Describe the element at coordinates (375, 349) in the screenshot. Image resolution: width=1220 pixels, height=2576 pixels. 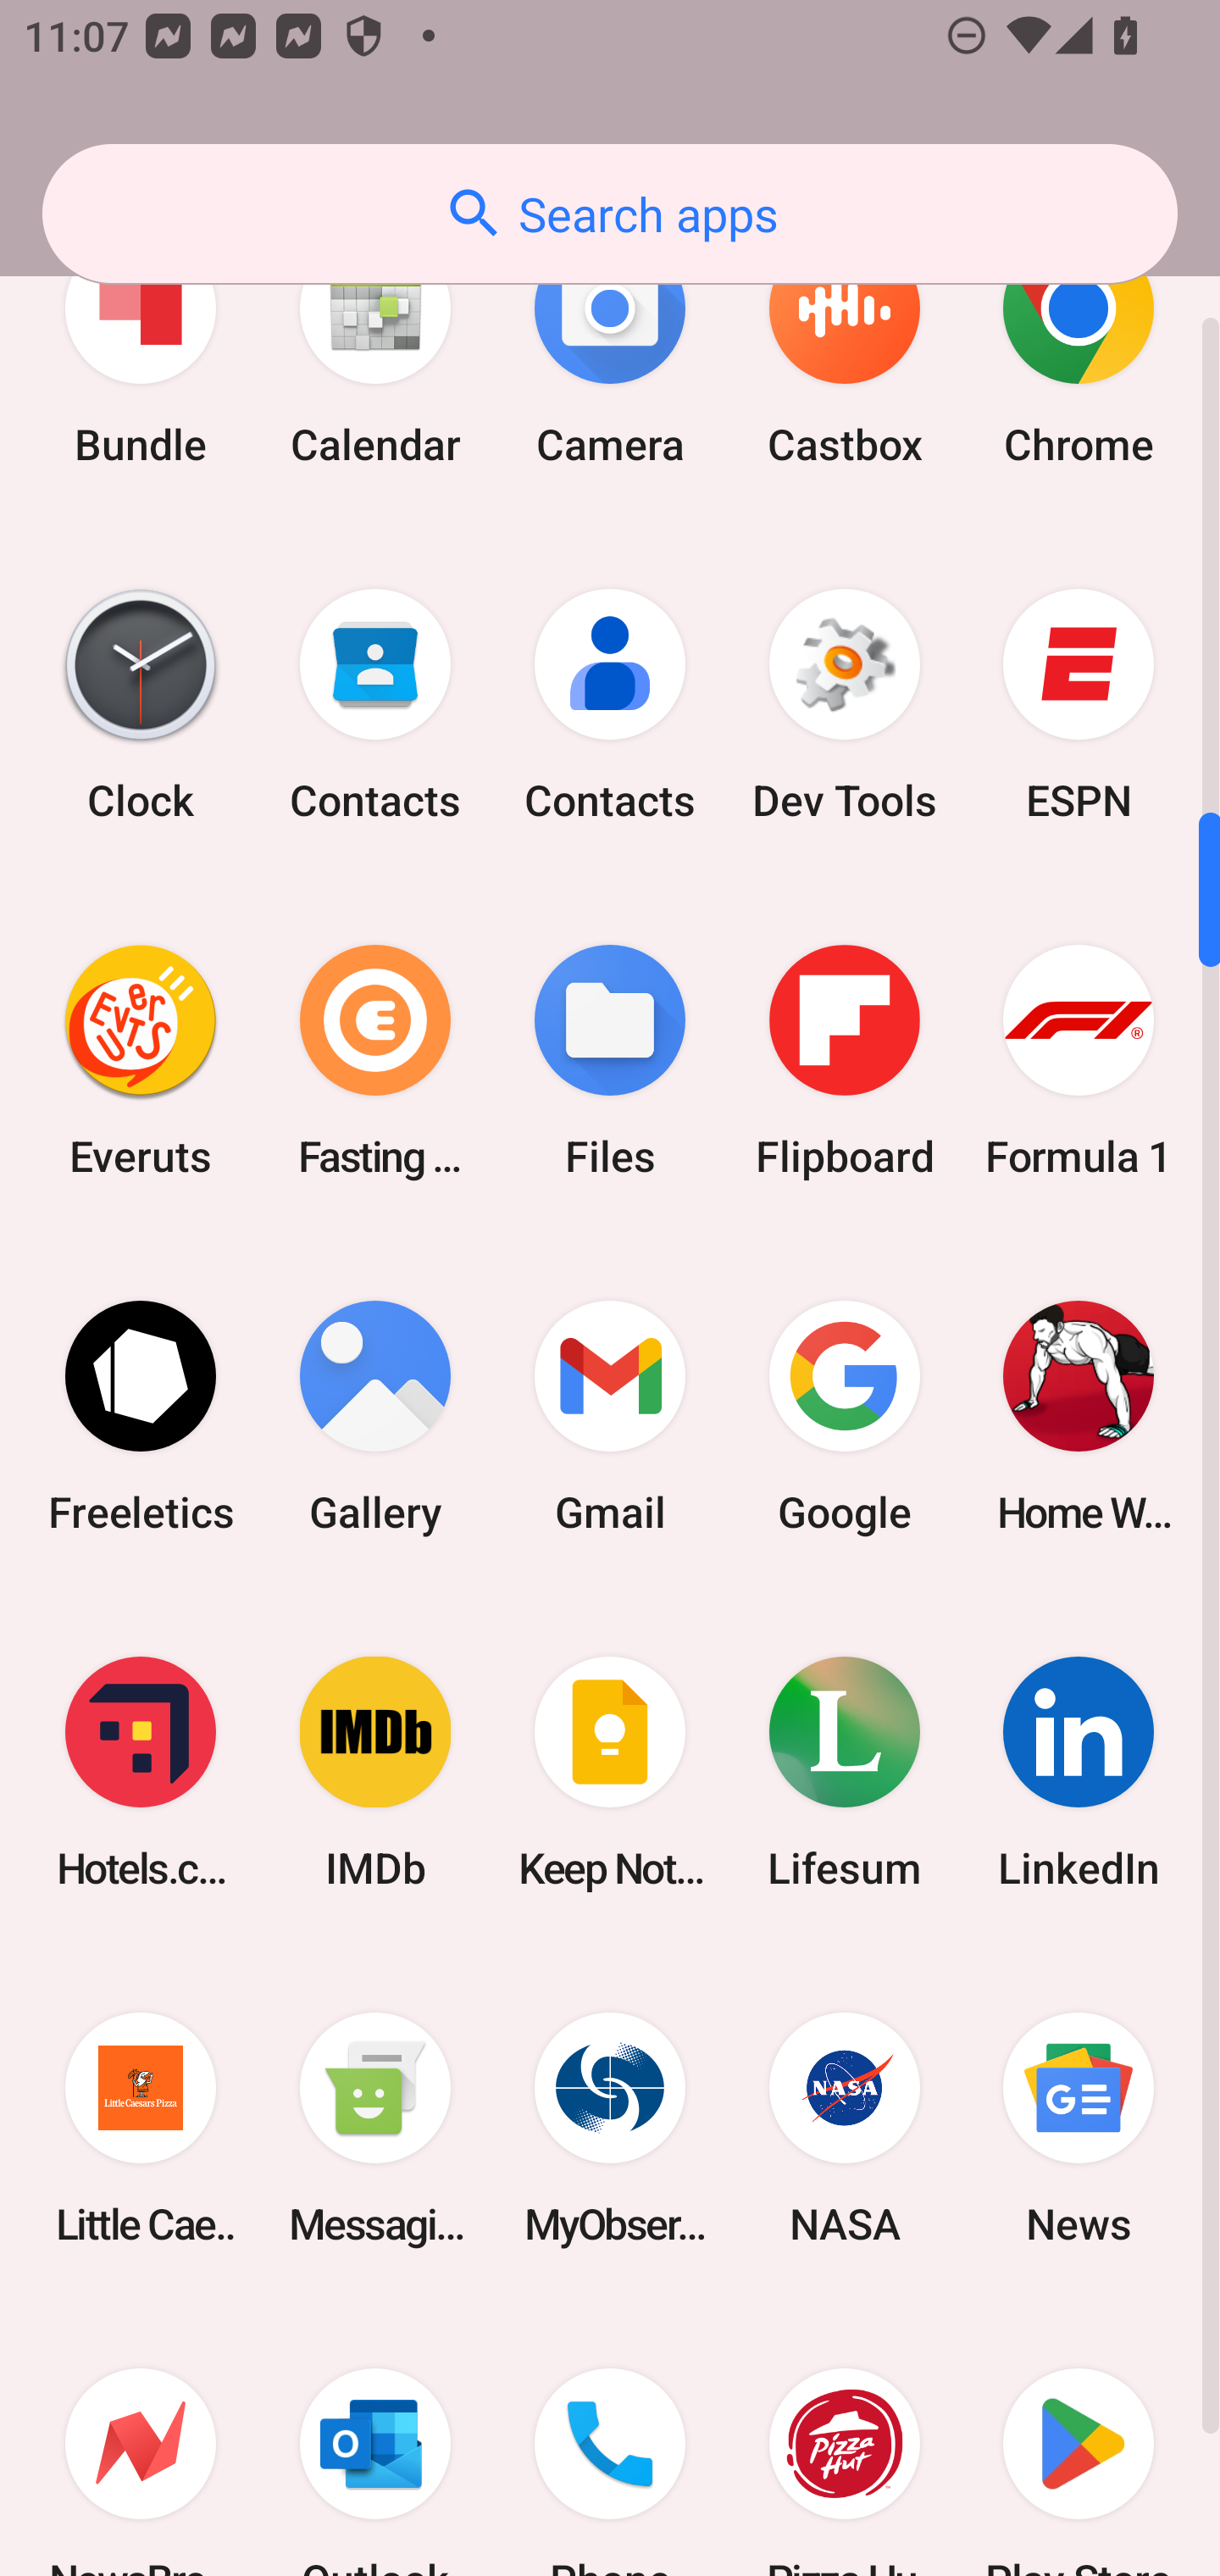
I see `Calendar` at that location.